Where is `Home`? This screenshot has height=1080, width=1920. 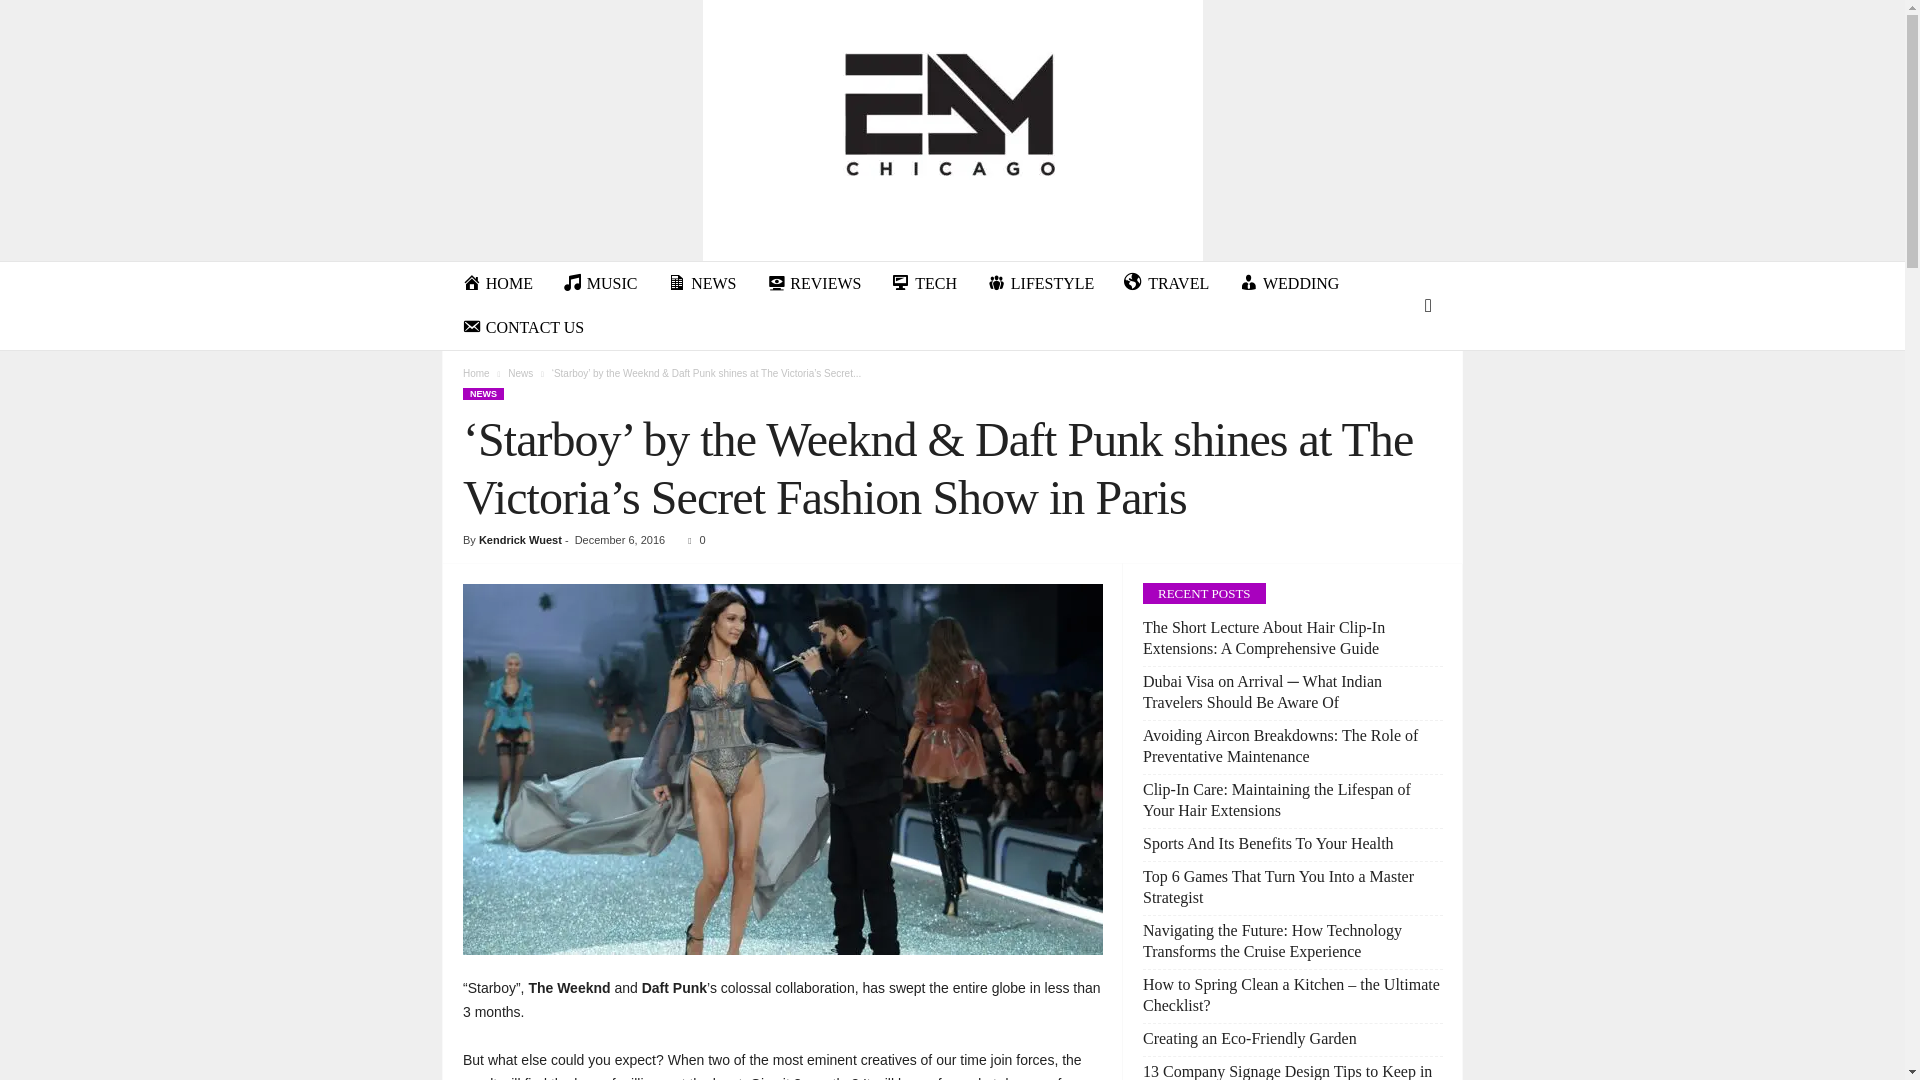 Home is located at coordinates (476, 374).